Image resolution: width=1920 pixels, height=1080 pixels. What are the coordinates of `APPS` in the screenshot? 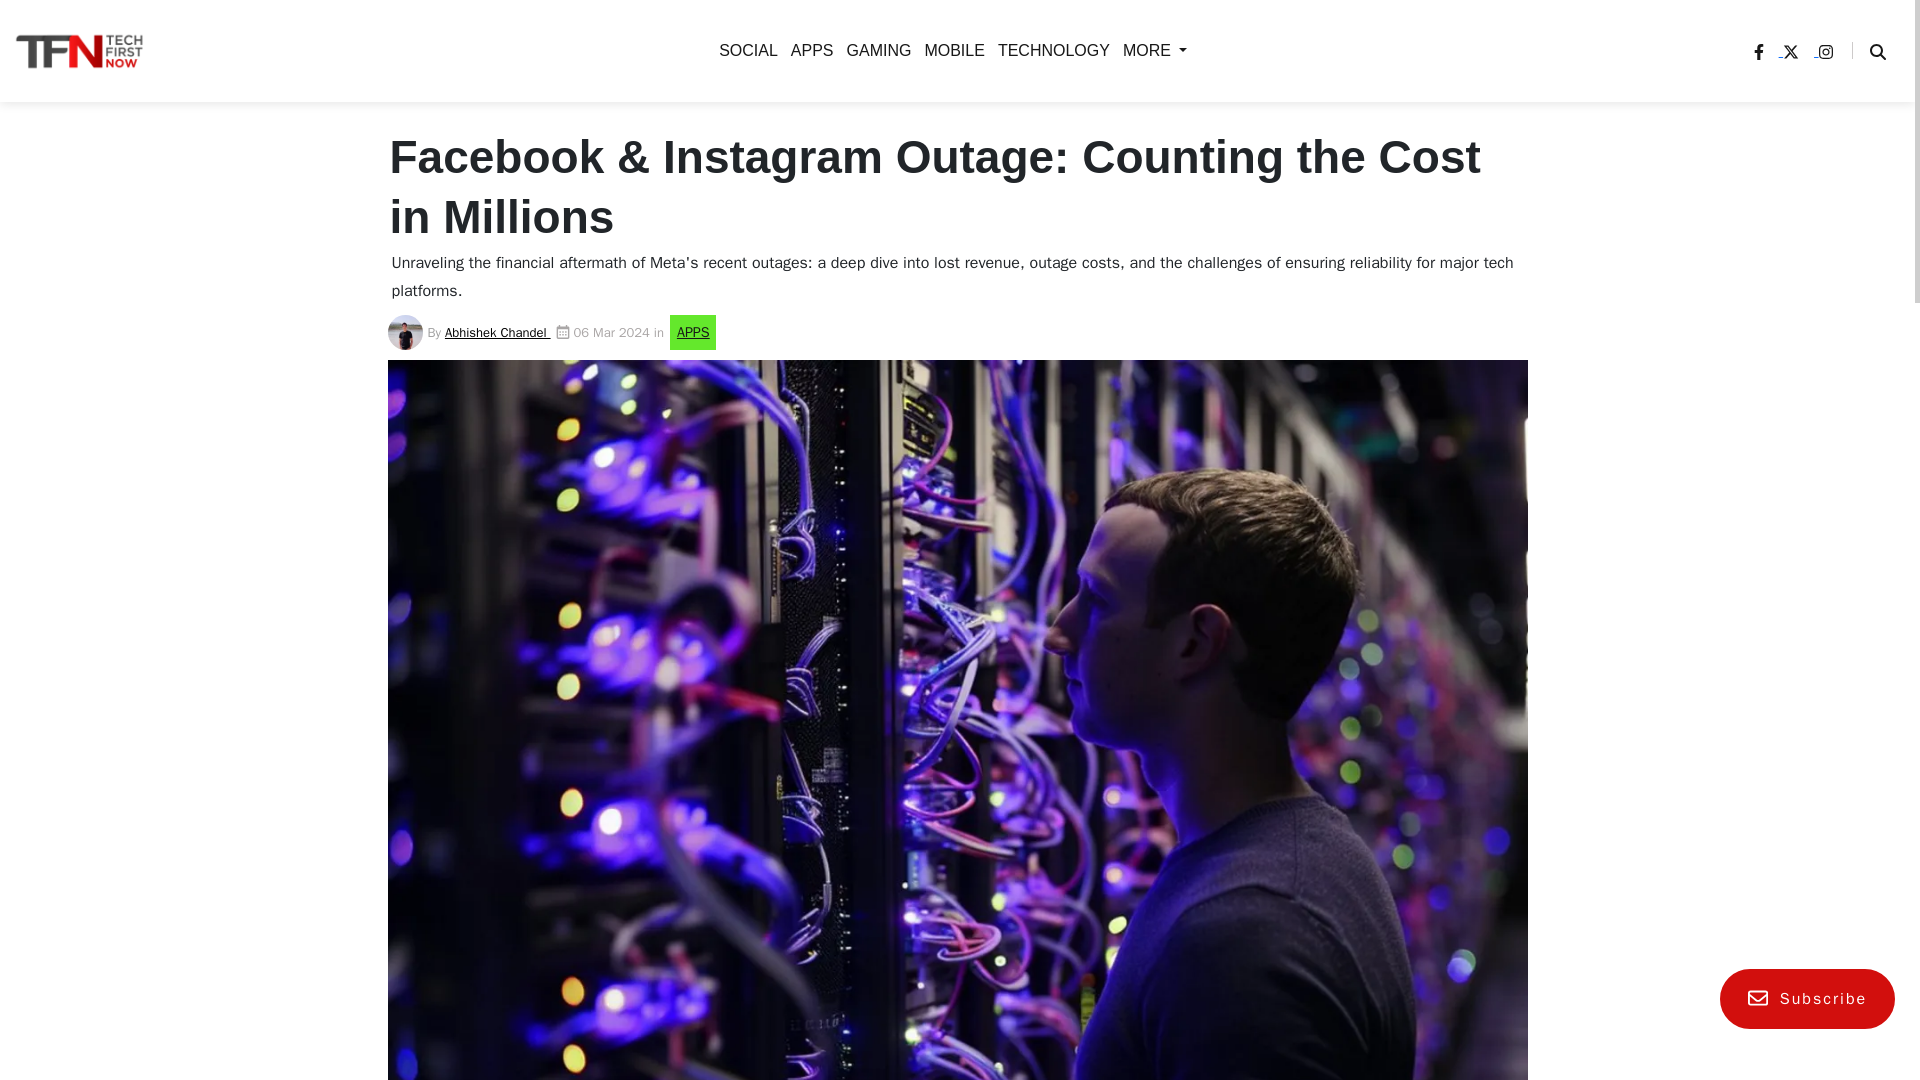 It's located at (534, 256).